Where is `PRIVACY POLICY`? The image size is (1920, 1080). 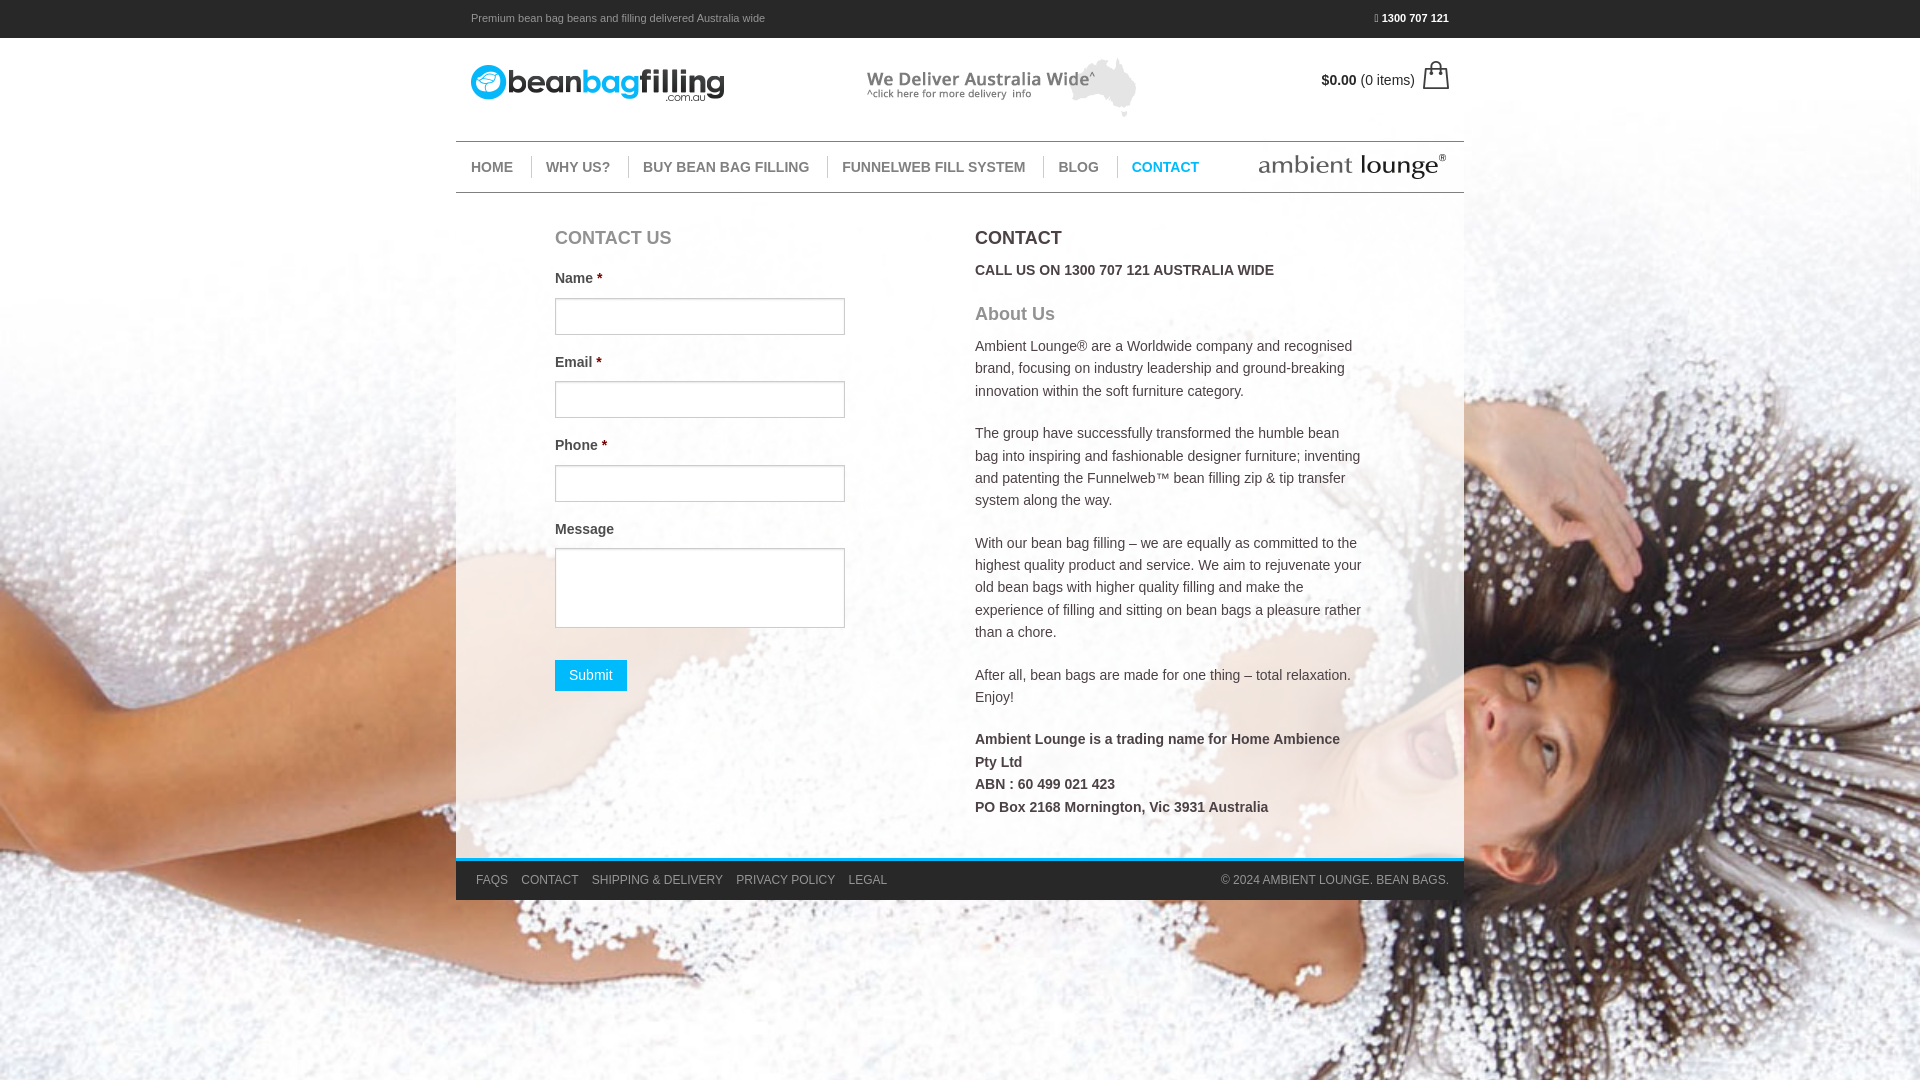
PRIVACY POLICY is located at coordinates (785, 879).